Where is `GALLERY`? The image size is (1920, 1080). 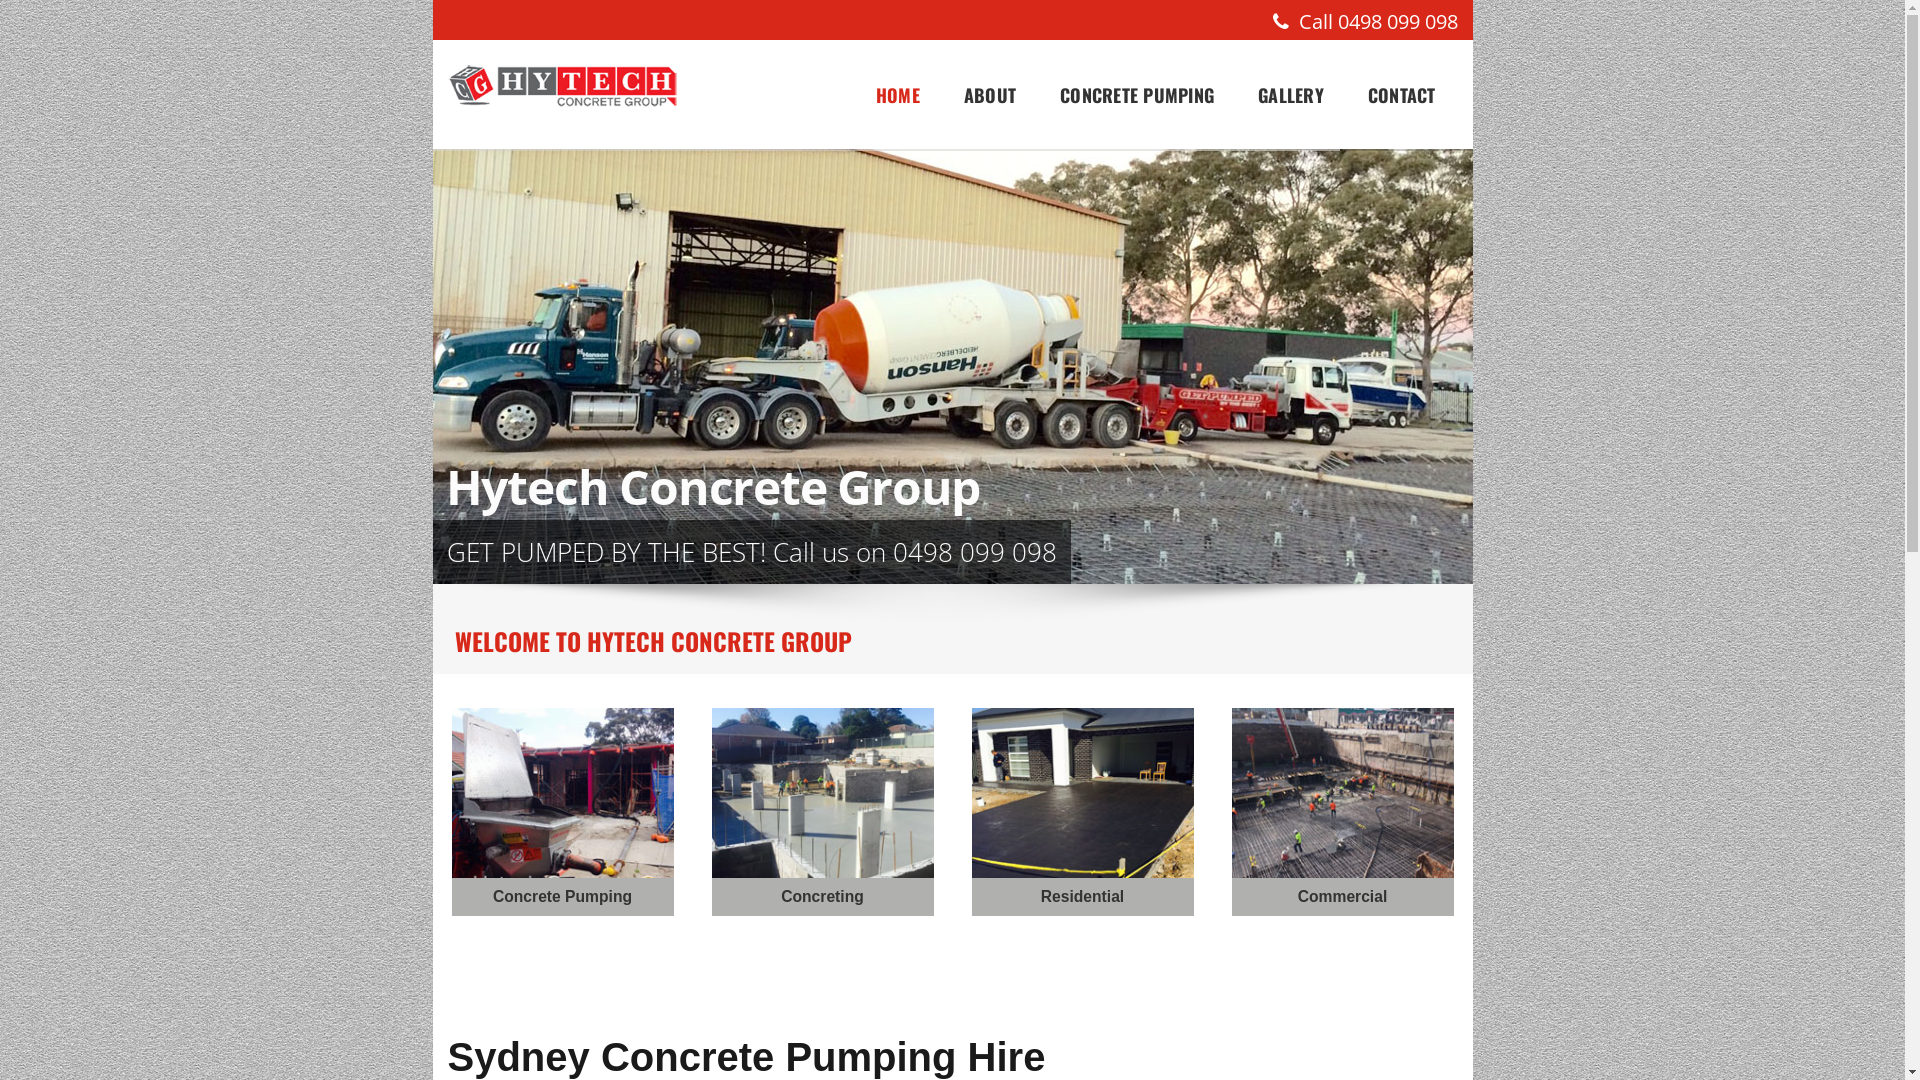
GALLERY is located at coordinates (1291, 94).